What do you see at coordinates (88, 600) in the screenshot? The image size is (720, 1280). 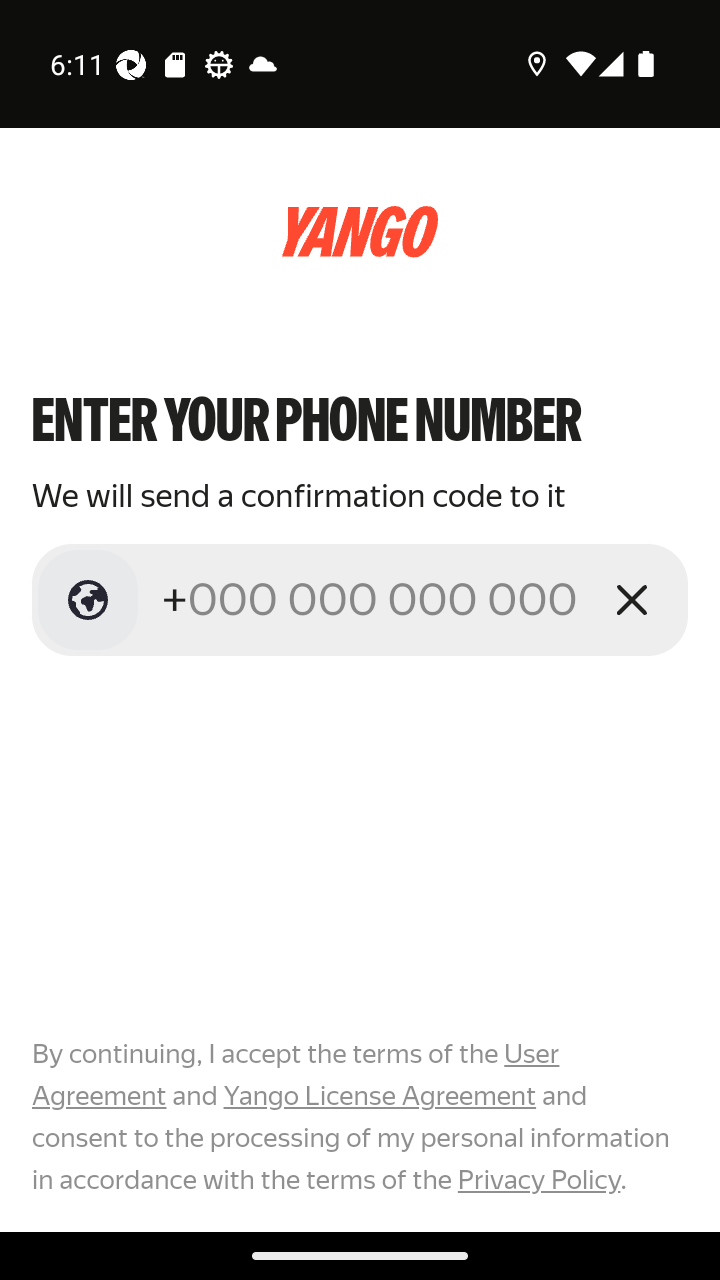 I see ` ` at bounding box center [88, 600].